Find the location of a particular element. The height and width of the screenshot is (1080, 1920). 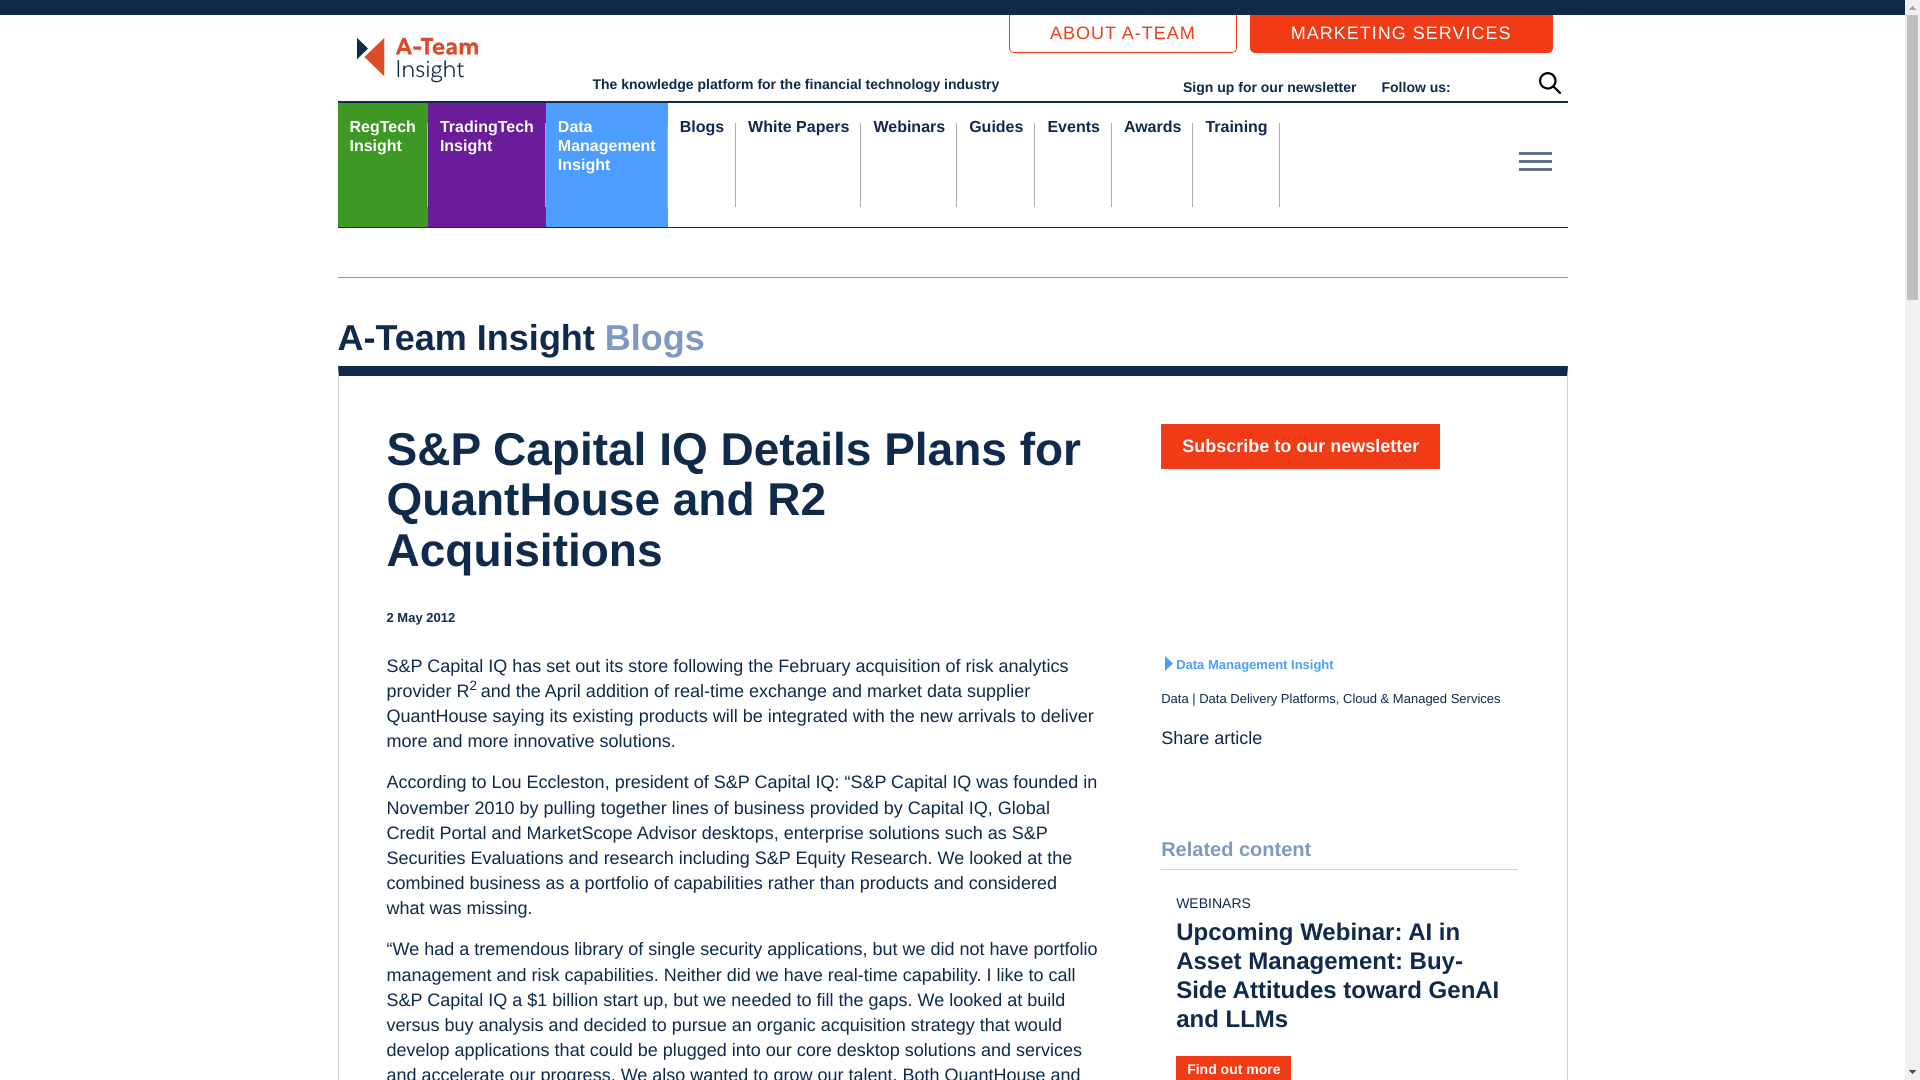

ABOUT A-TEAM is located at coordinates (486, 164).